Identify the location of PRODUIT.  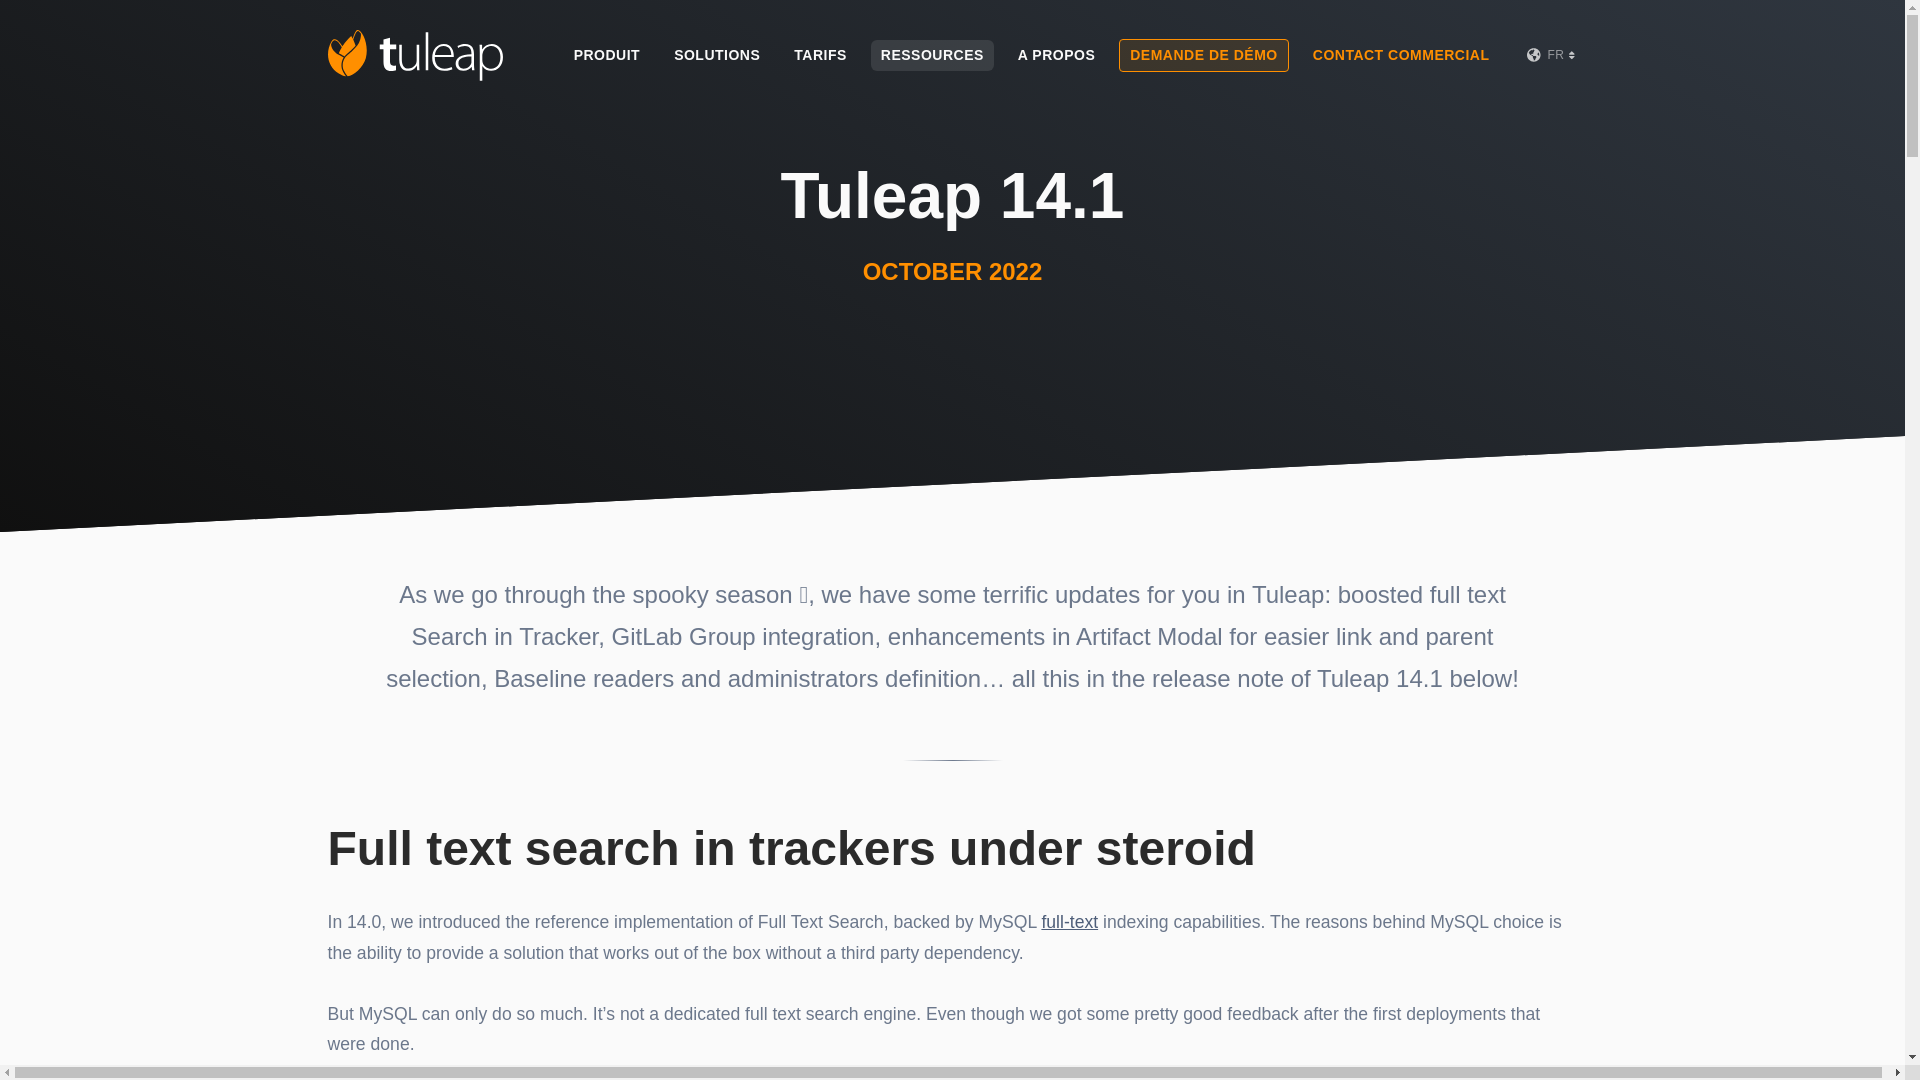
(607, 55).